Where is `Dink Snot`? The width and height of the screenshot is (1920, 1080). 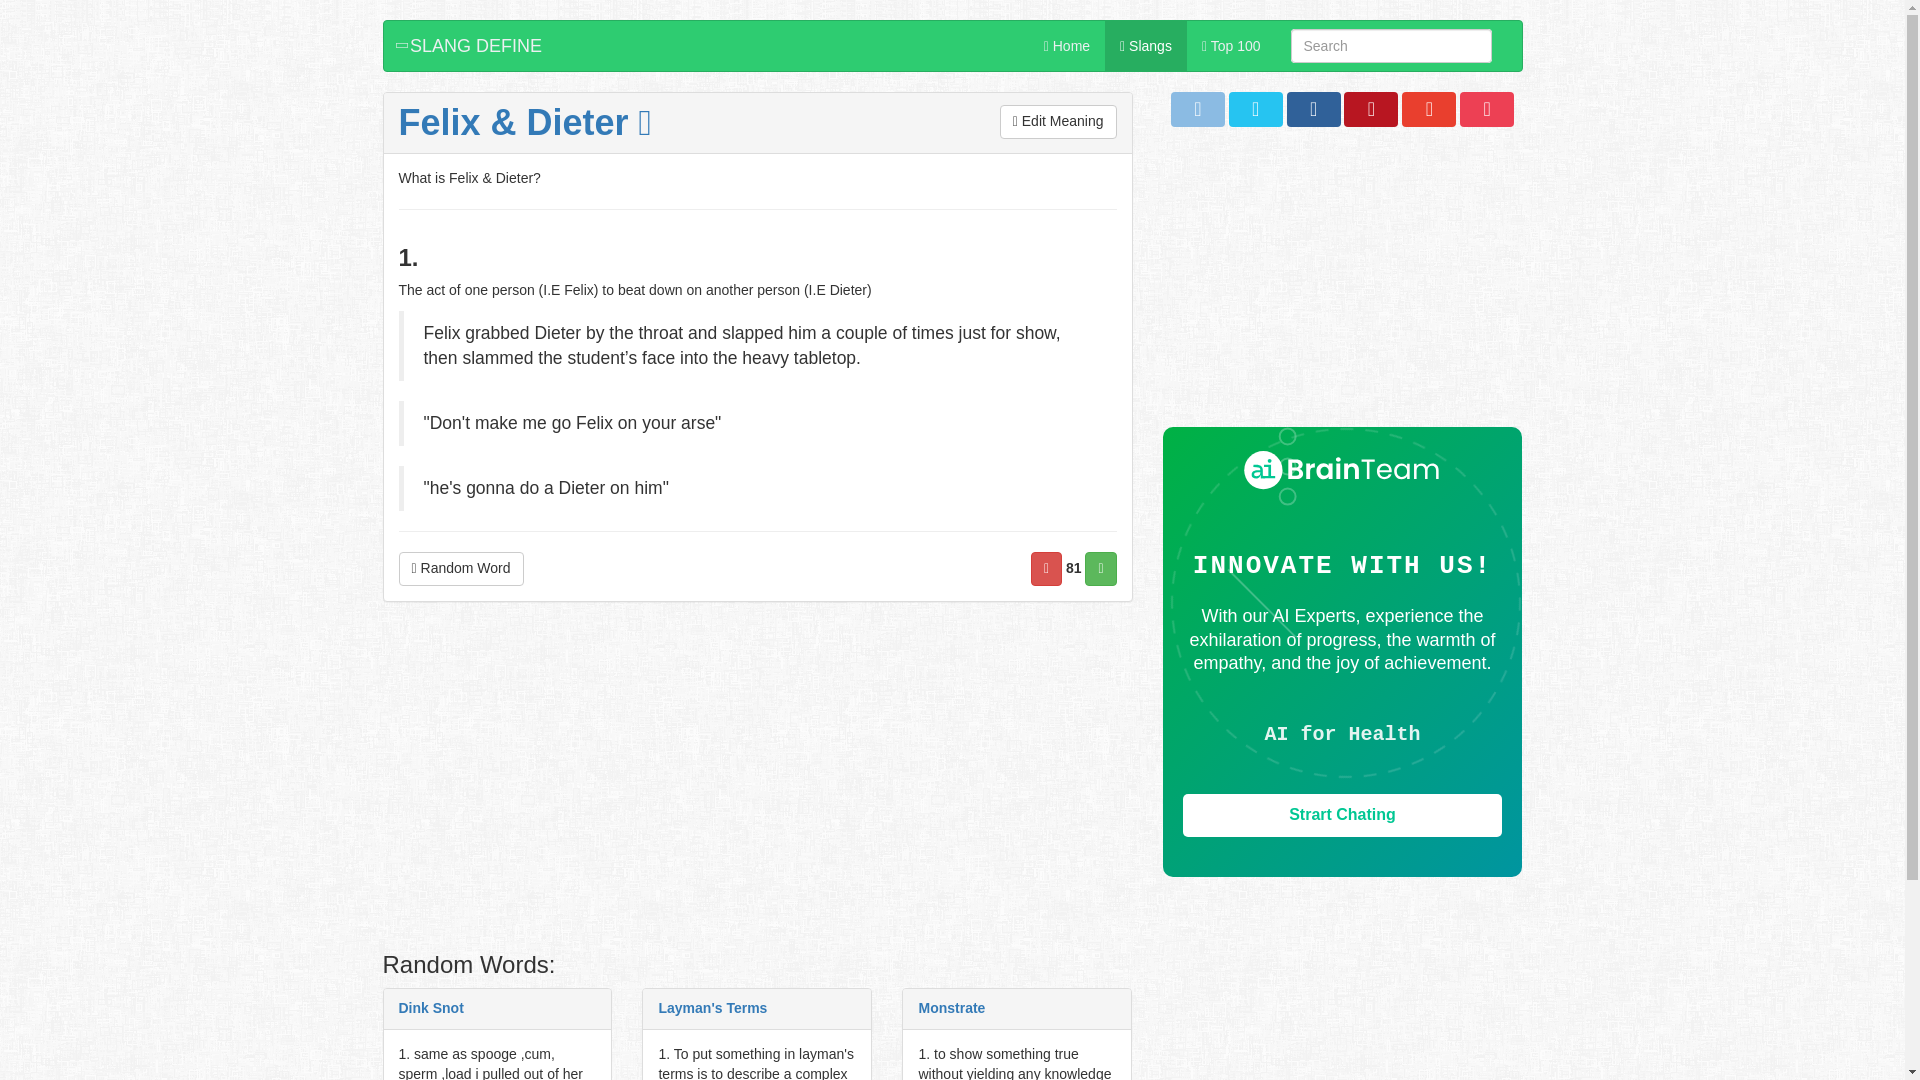 Dink Snot is located at coordinates (430, 1008).